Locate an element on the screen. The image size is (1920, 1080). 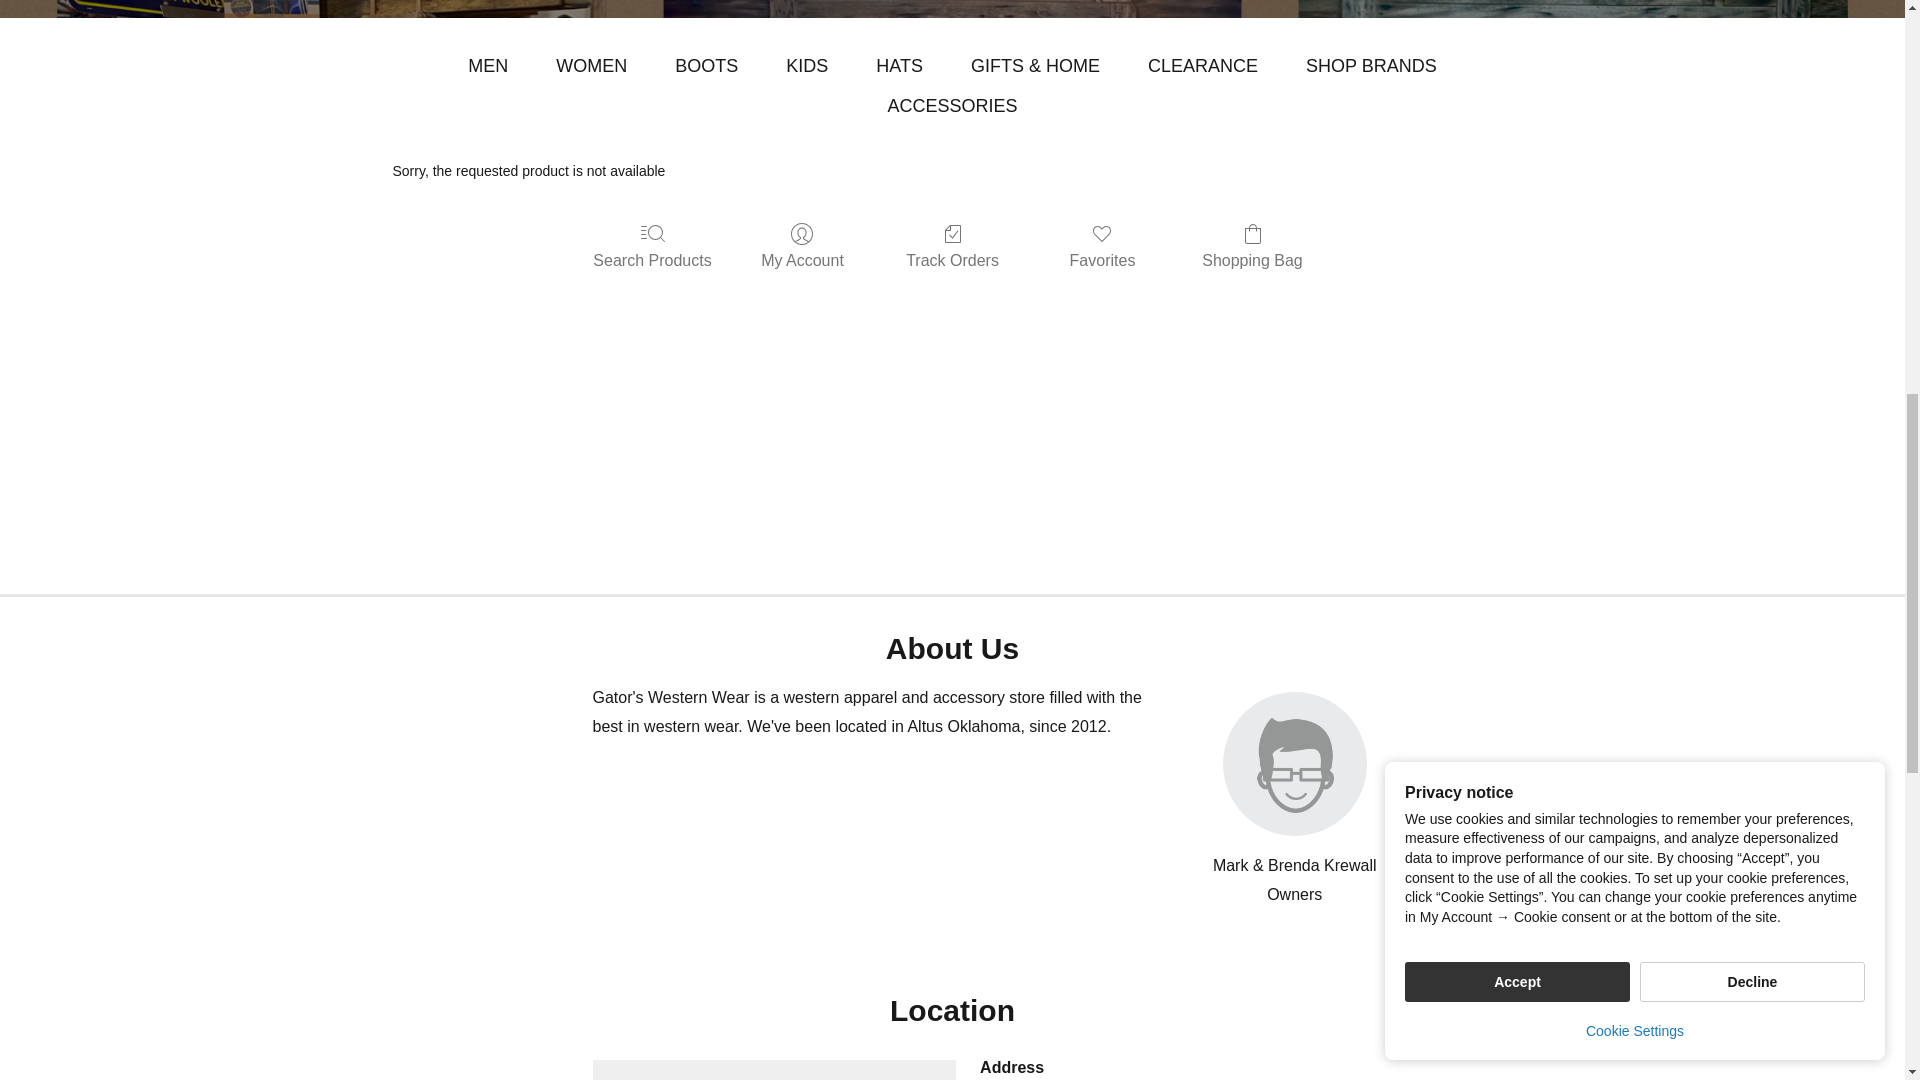
MEN is located at coordinates (488, 66).